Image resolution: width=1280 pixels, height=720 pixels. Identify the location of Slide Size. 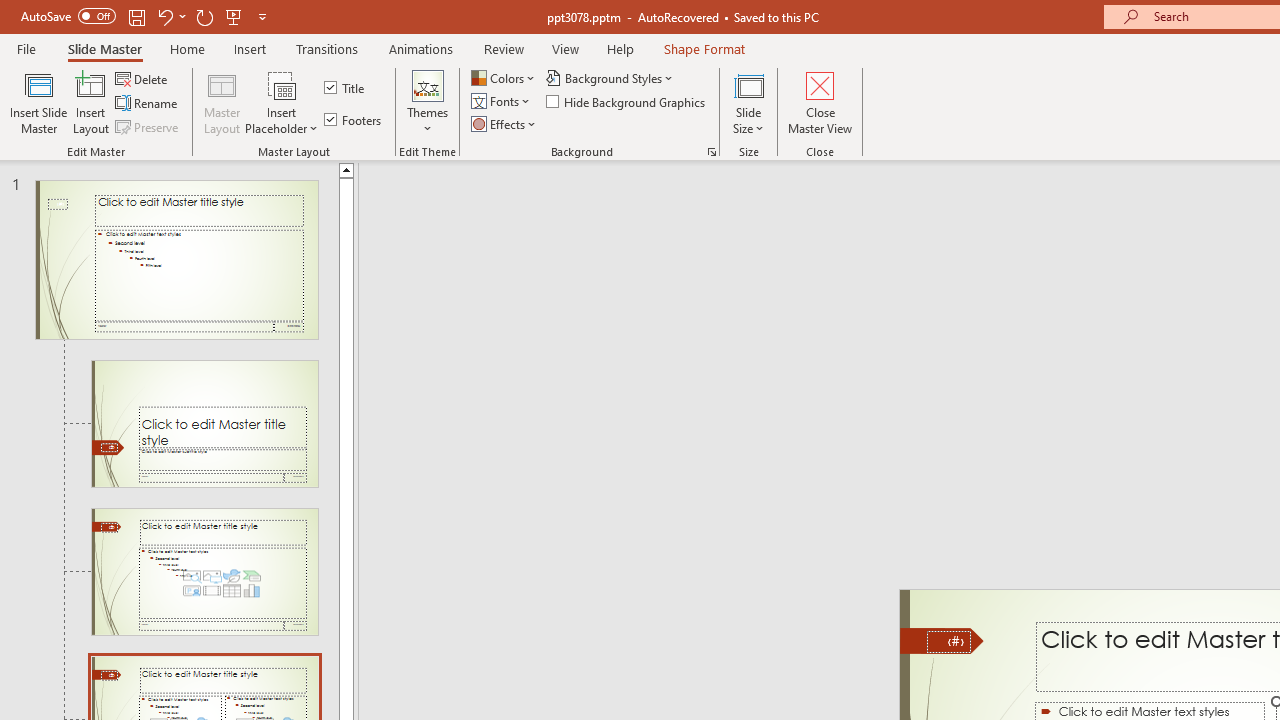
(749, 102).